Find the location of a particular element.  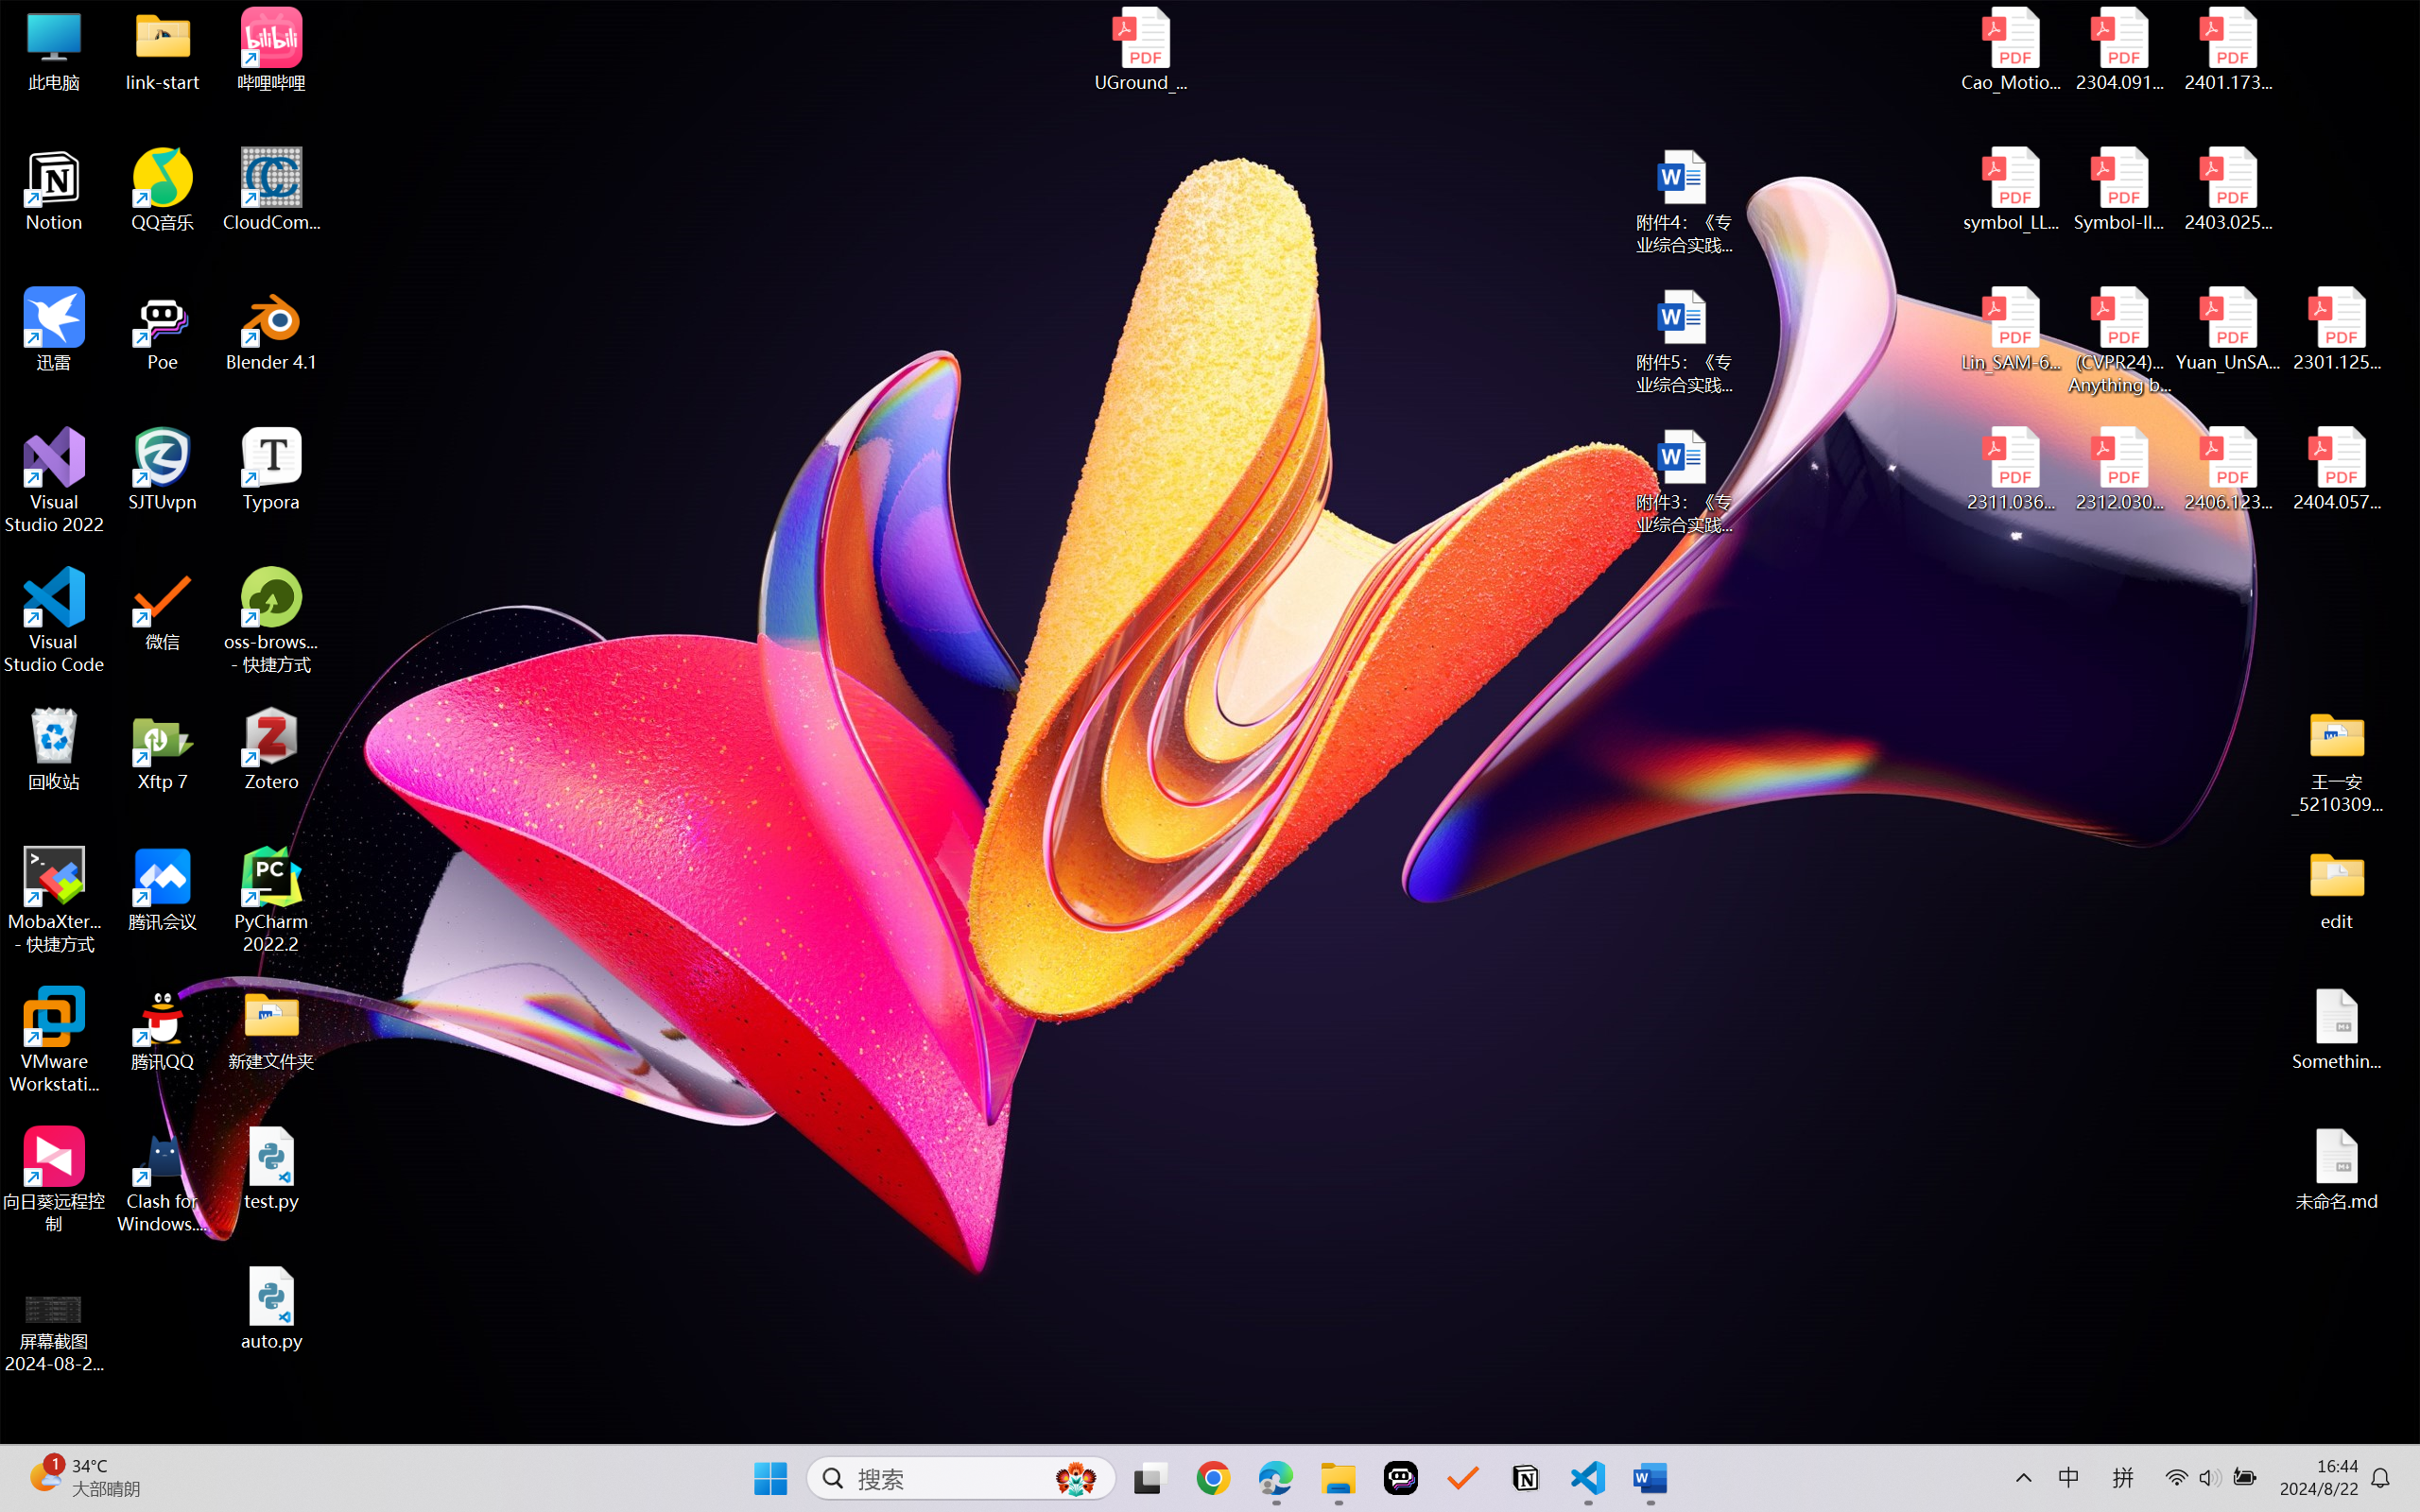

2403.02502v1.pdf is located at coordinates (2227, 190).